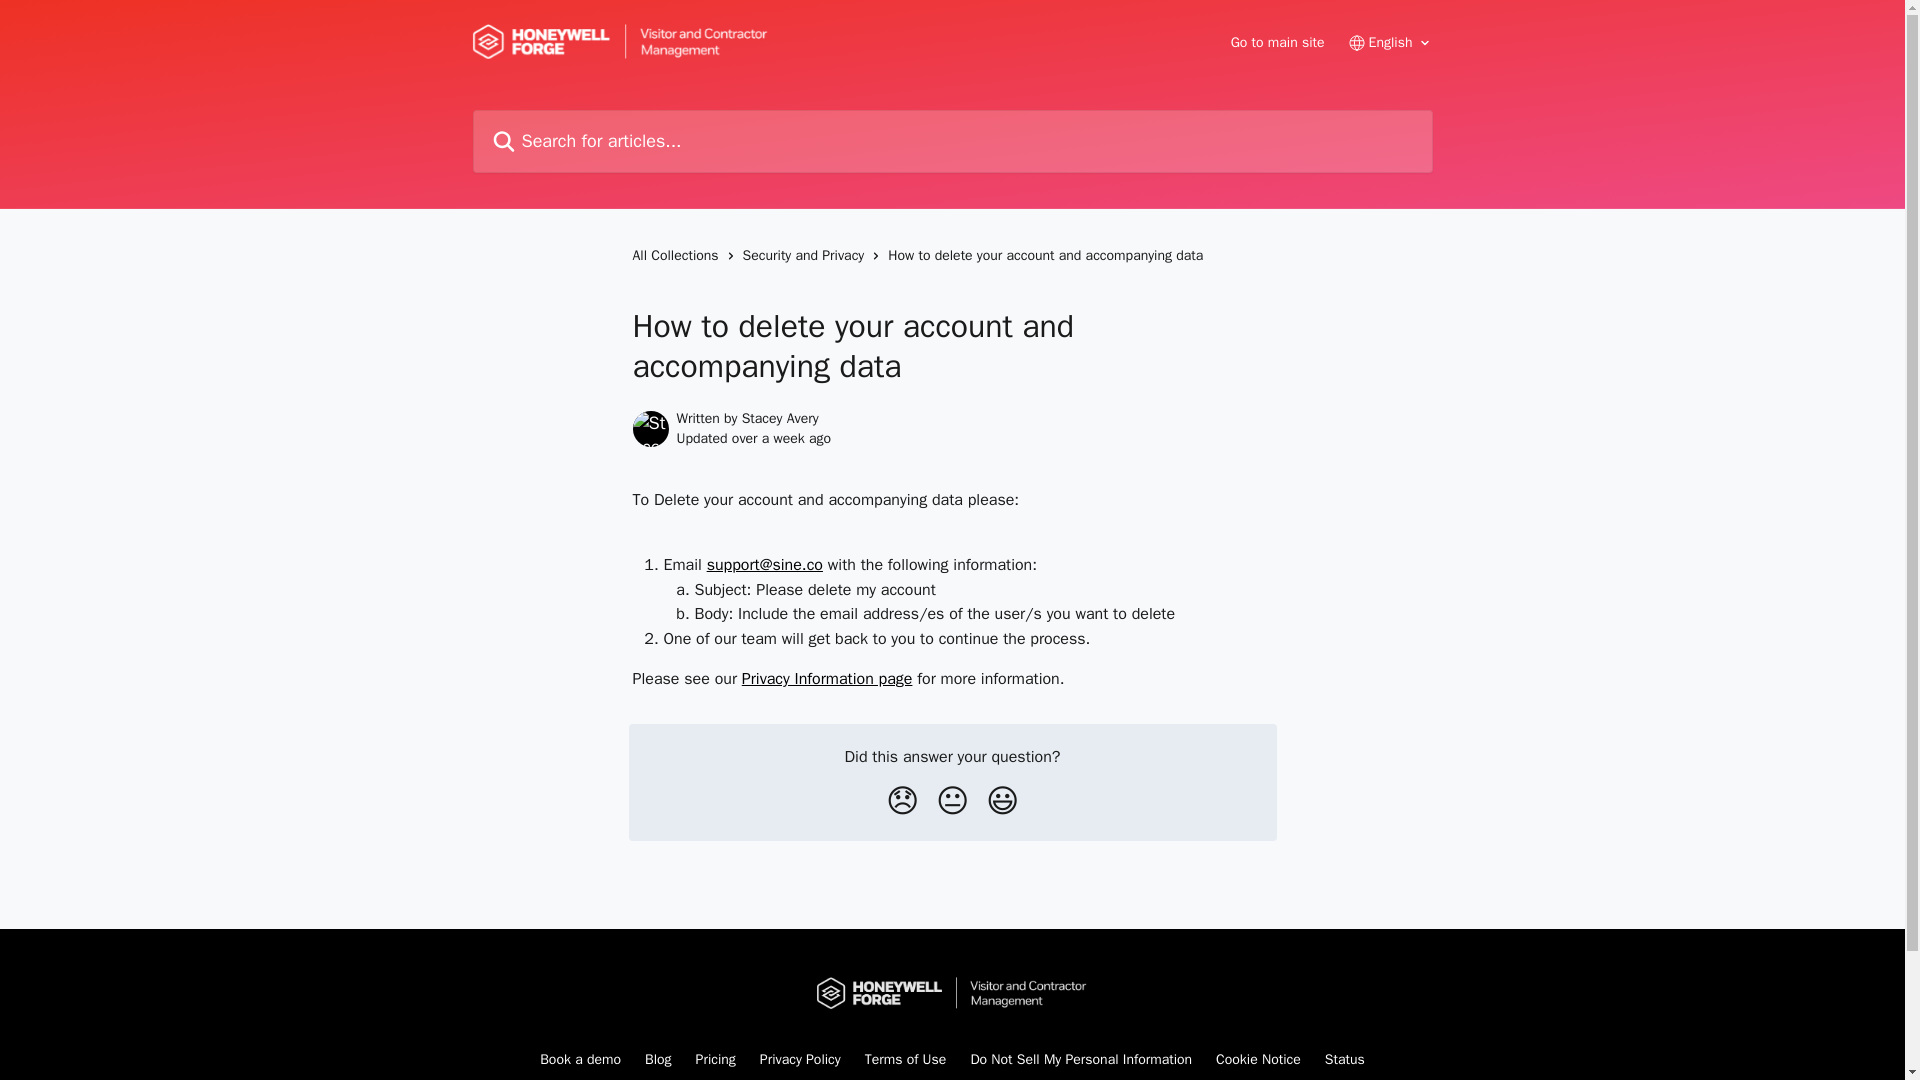 This screenshot has height=1080, width=1920. What do you see at coordinates (1277, 42) in the screenshot?
I see `Go to main site` at bounding box center [1277, 42].